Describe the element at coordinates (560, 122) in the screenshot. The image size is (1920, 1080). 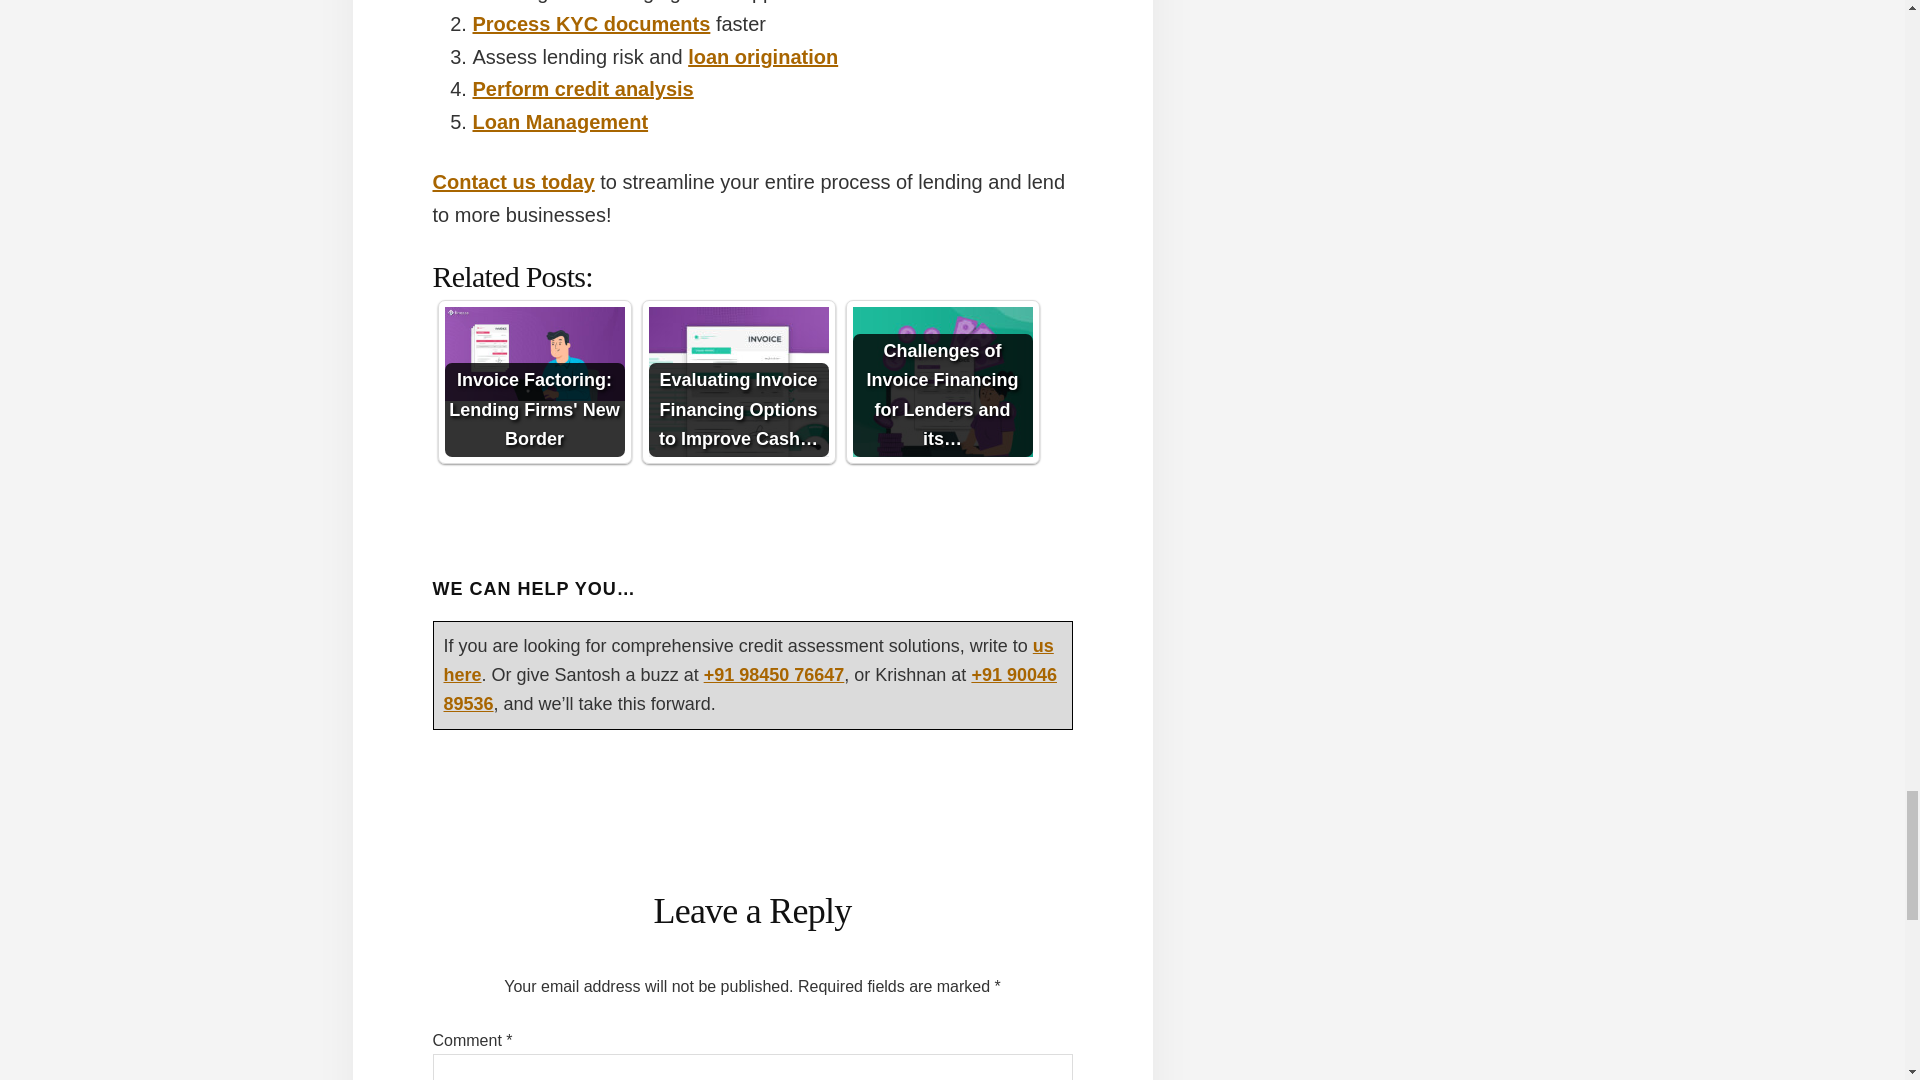
I see `Loan Management` at that location.